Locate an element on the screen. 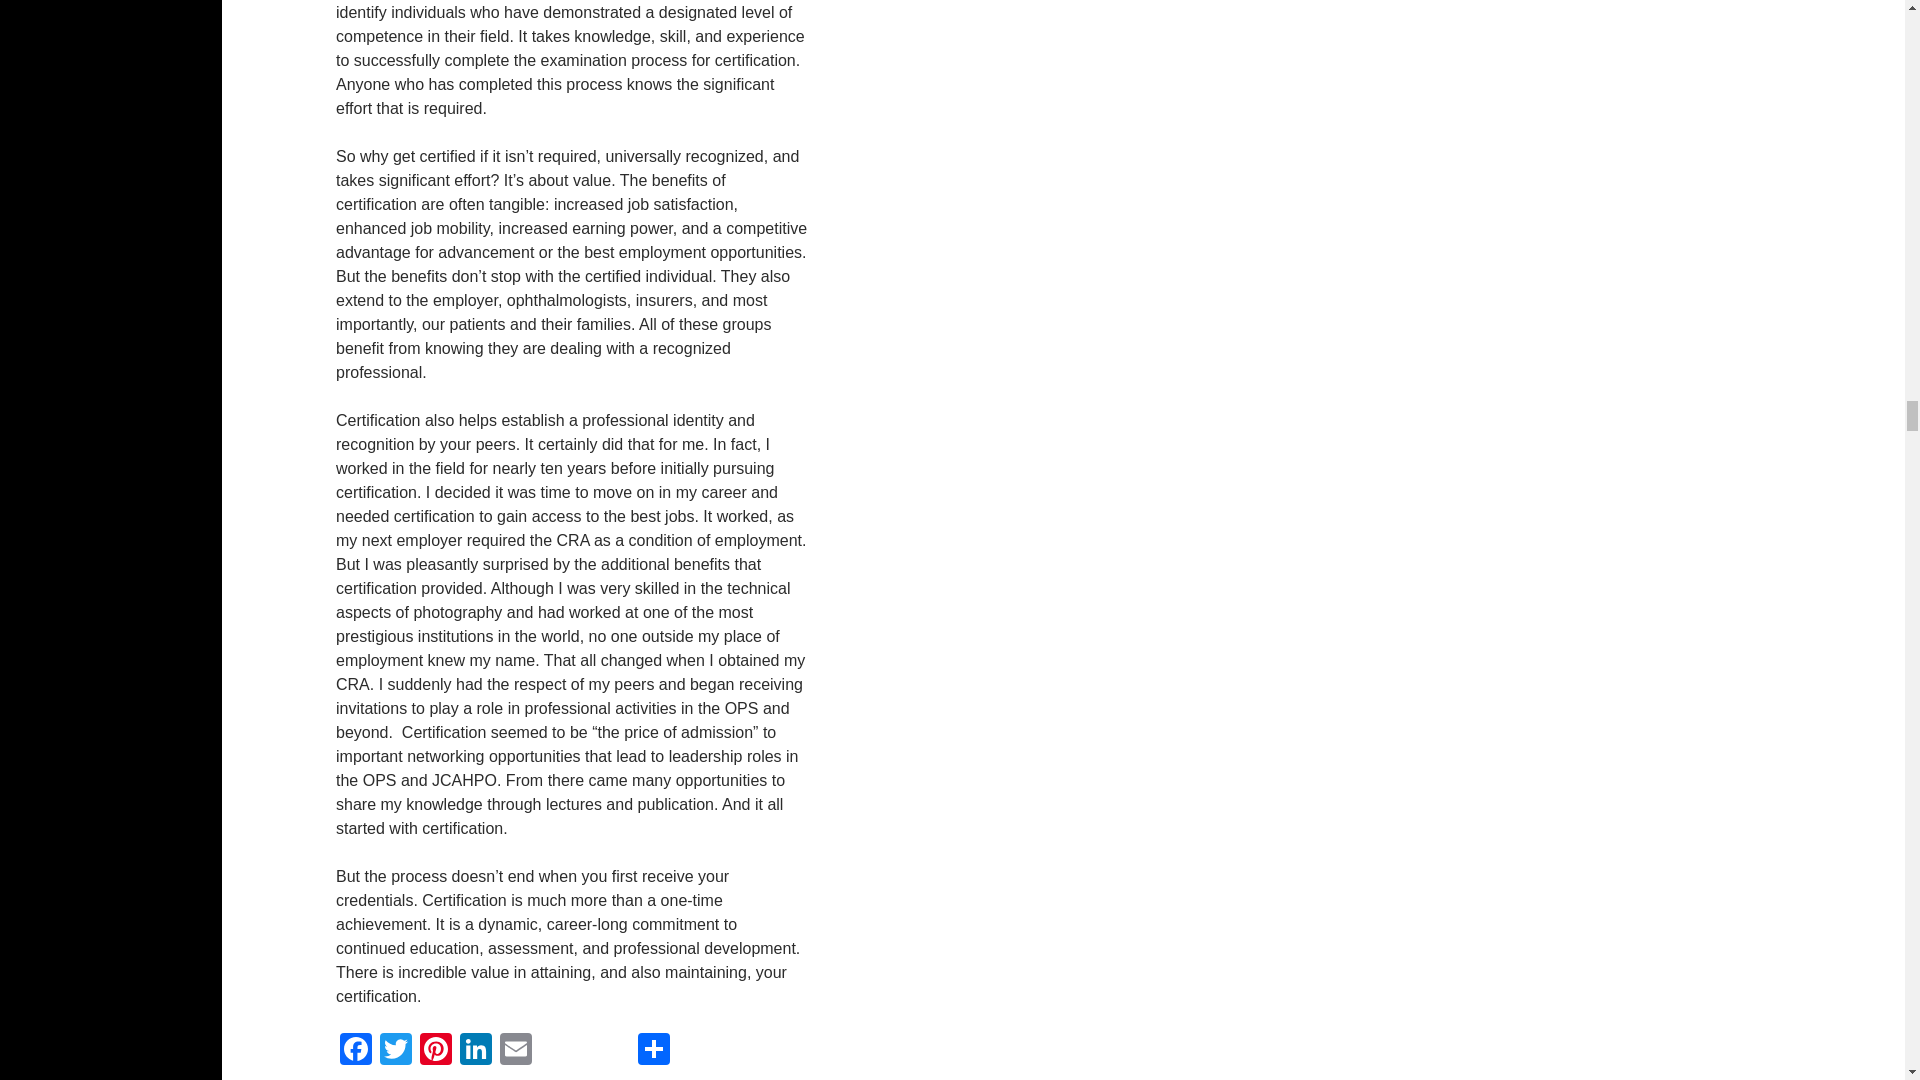  Twitter is located at coordinates (396, 1051).